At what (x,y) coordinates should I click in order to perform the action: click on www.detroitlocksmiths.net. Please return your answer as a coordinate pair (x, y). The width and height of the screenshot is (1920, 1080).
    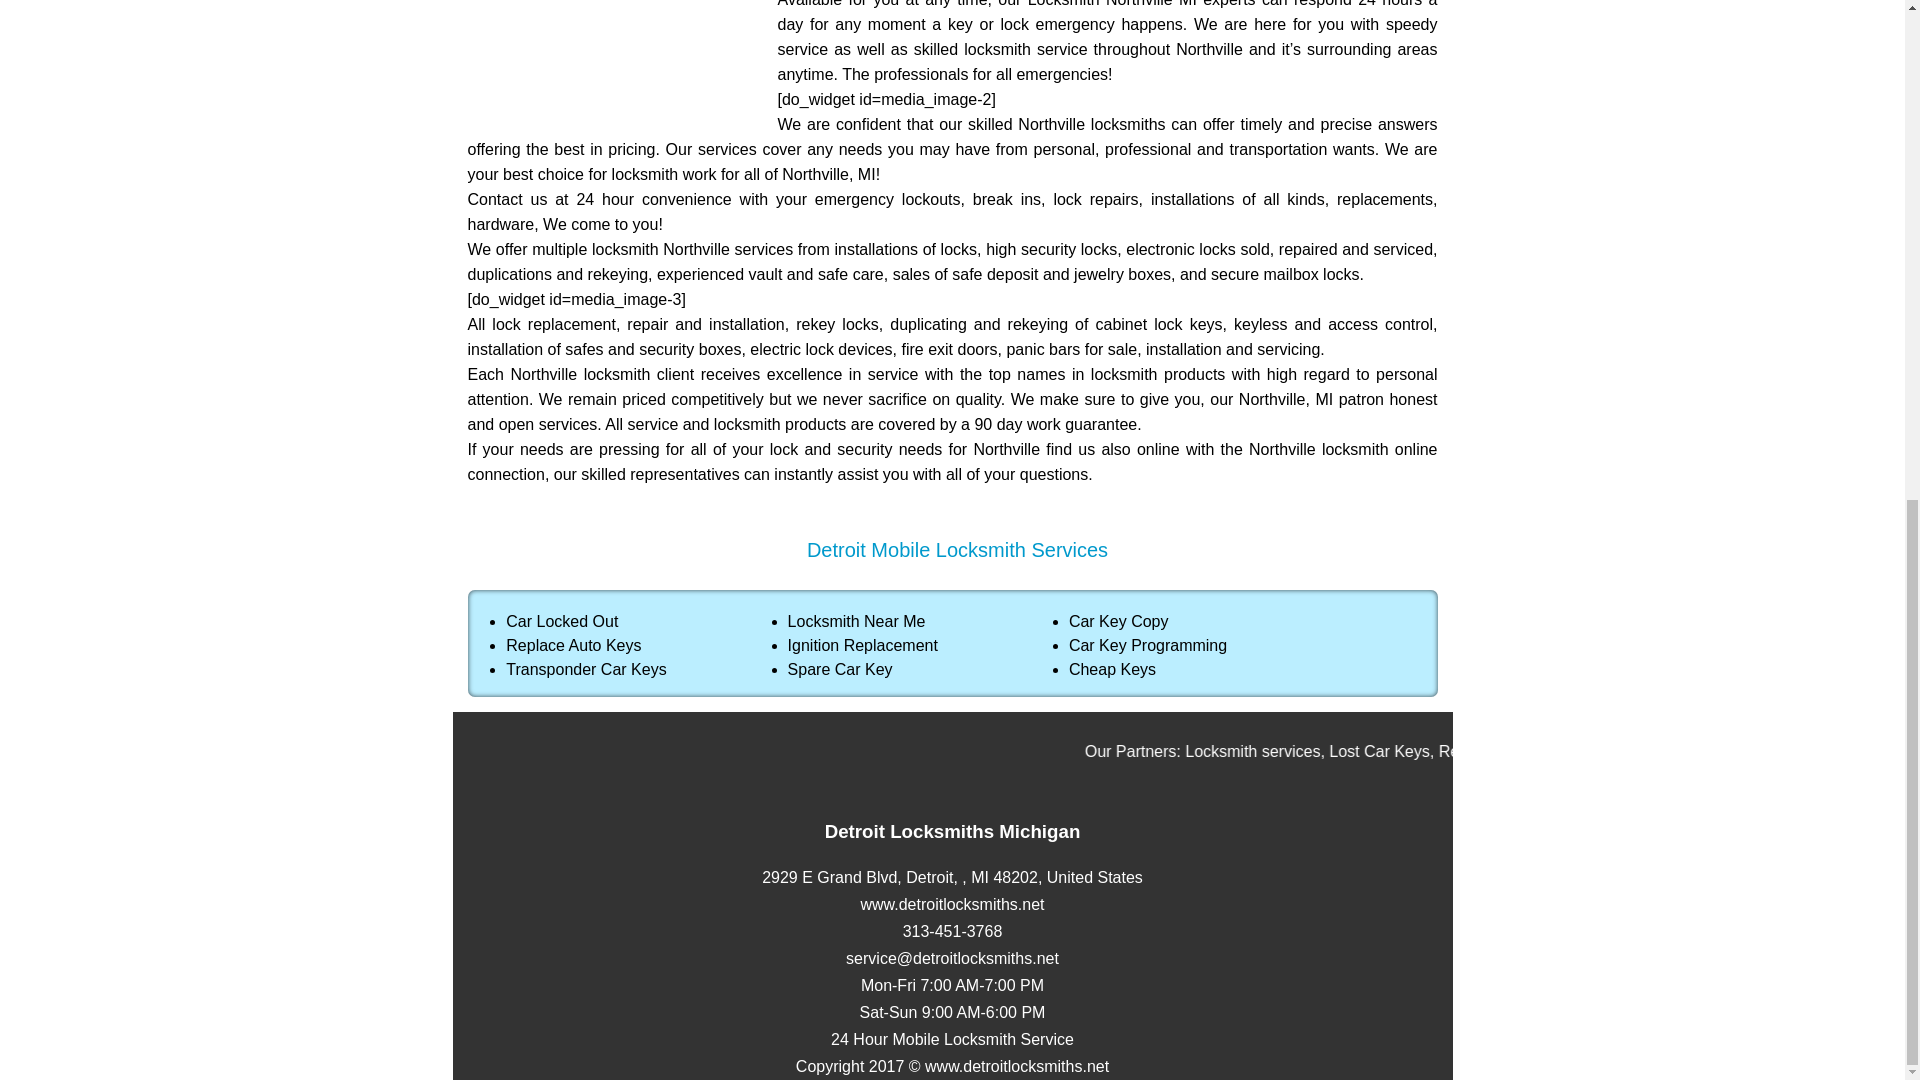
    Looking at the image, I should click on (952, 904).